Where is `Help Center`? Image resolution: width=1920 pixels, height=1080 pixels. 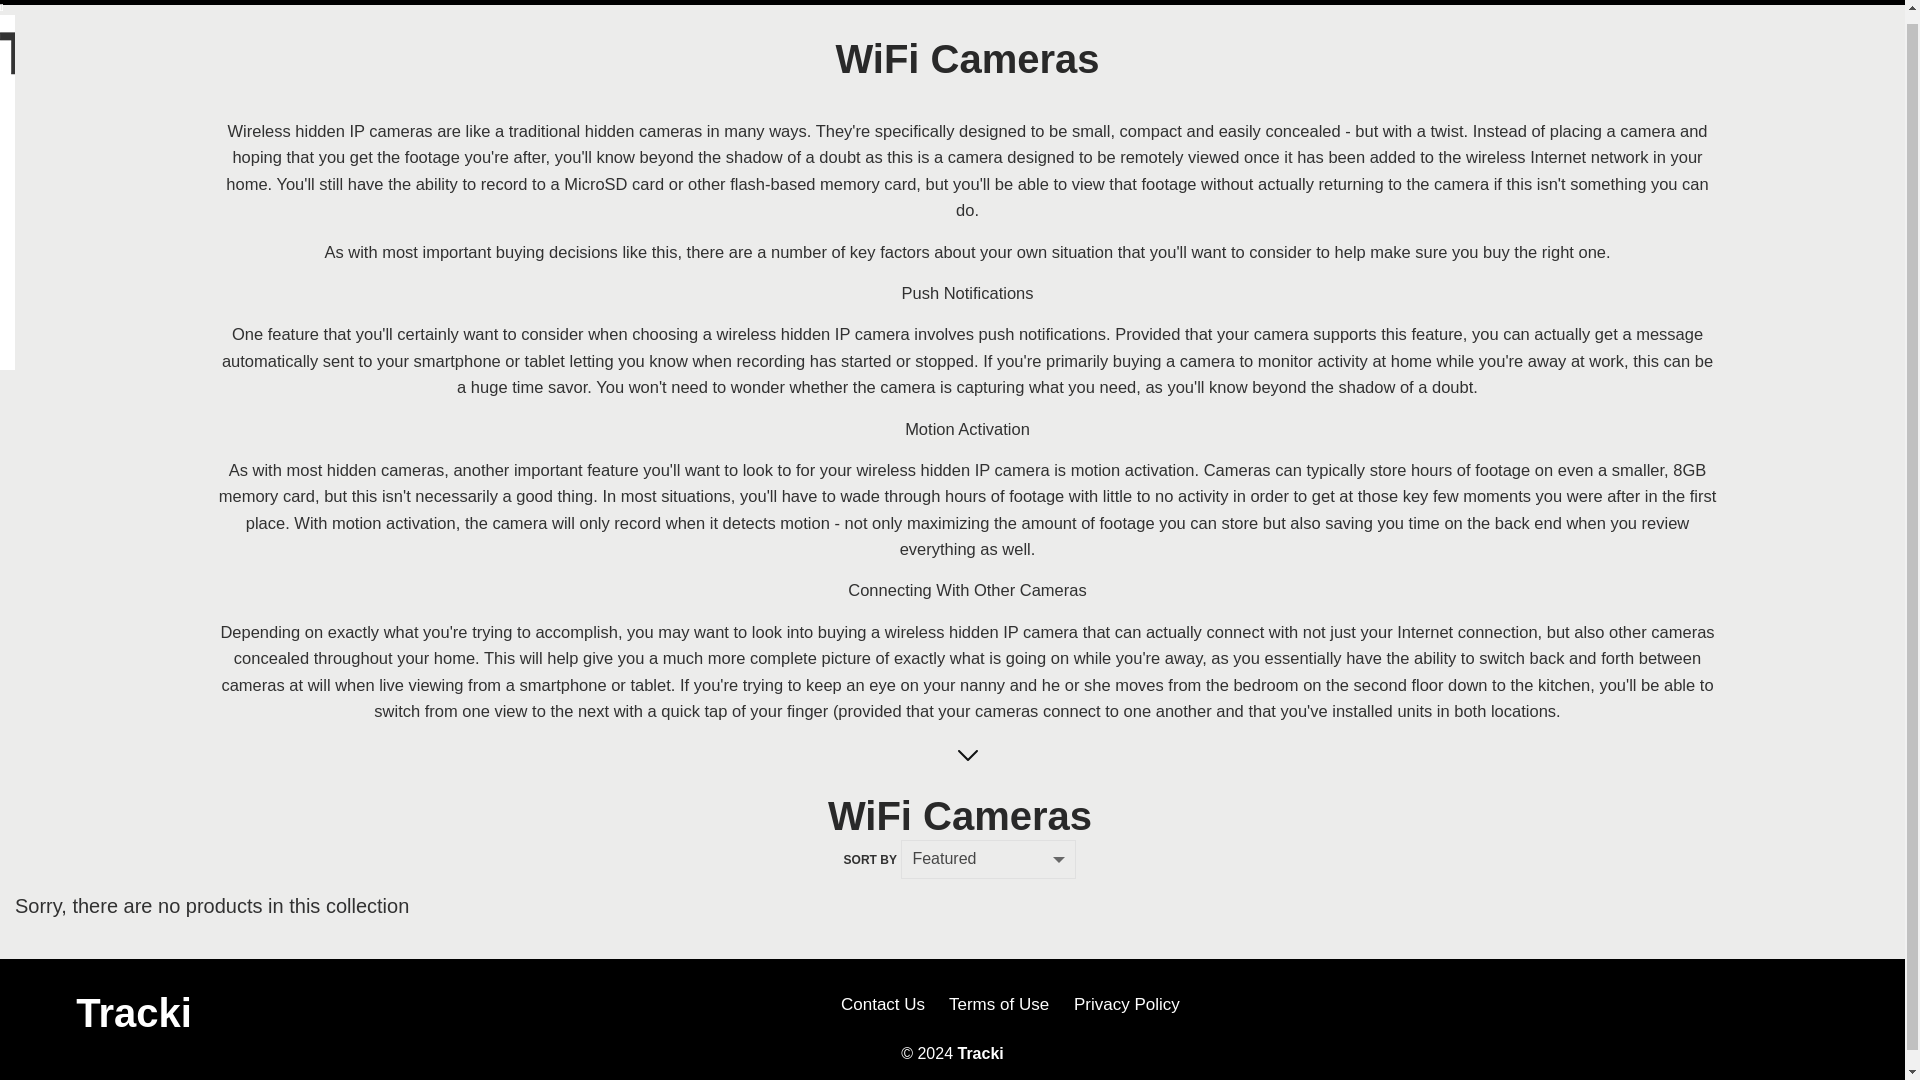
Help Center is located at coordinates (602, 68).